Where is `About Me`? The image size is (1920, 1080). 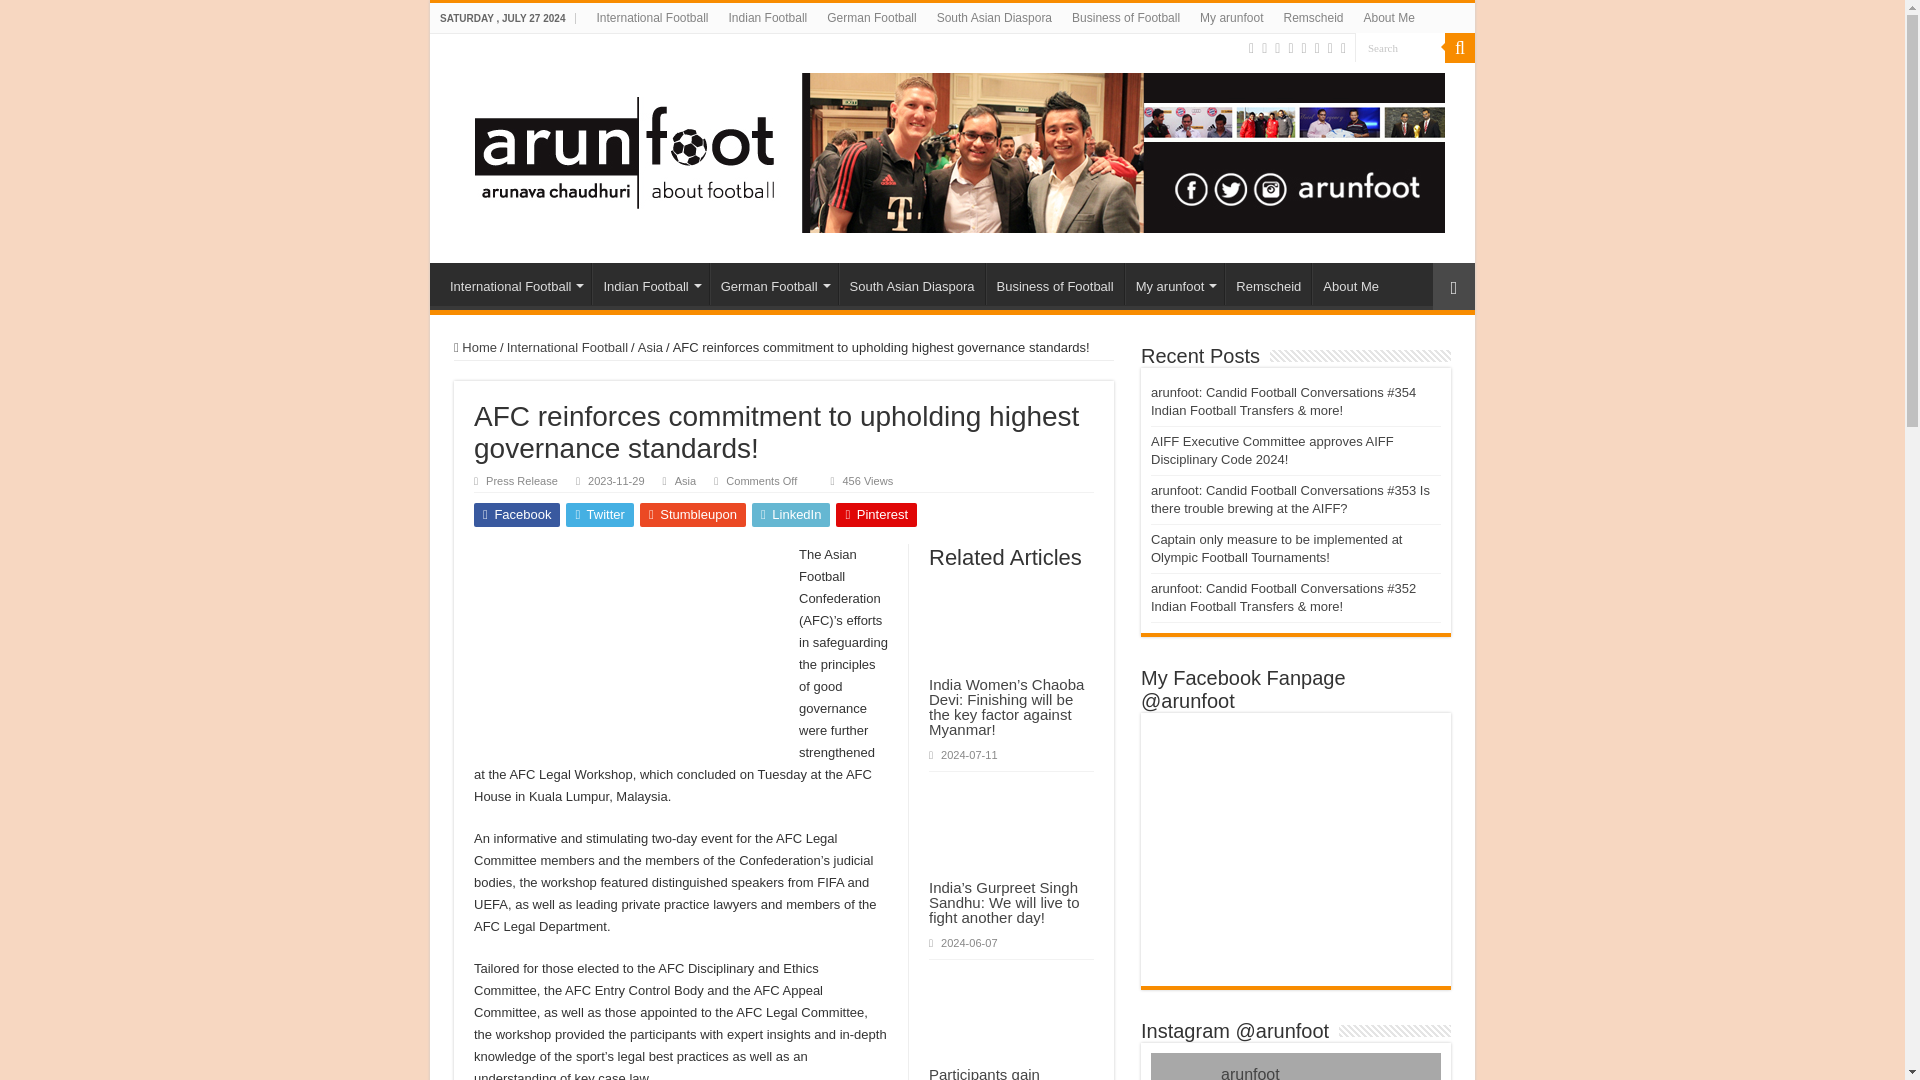 About Me is located at coordinates (1388, 18).